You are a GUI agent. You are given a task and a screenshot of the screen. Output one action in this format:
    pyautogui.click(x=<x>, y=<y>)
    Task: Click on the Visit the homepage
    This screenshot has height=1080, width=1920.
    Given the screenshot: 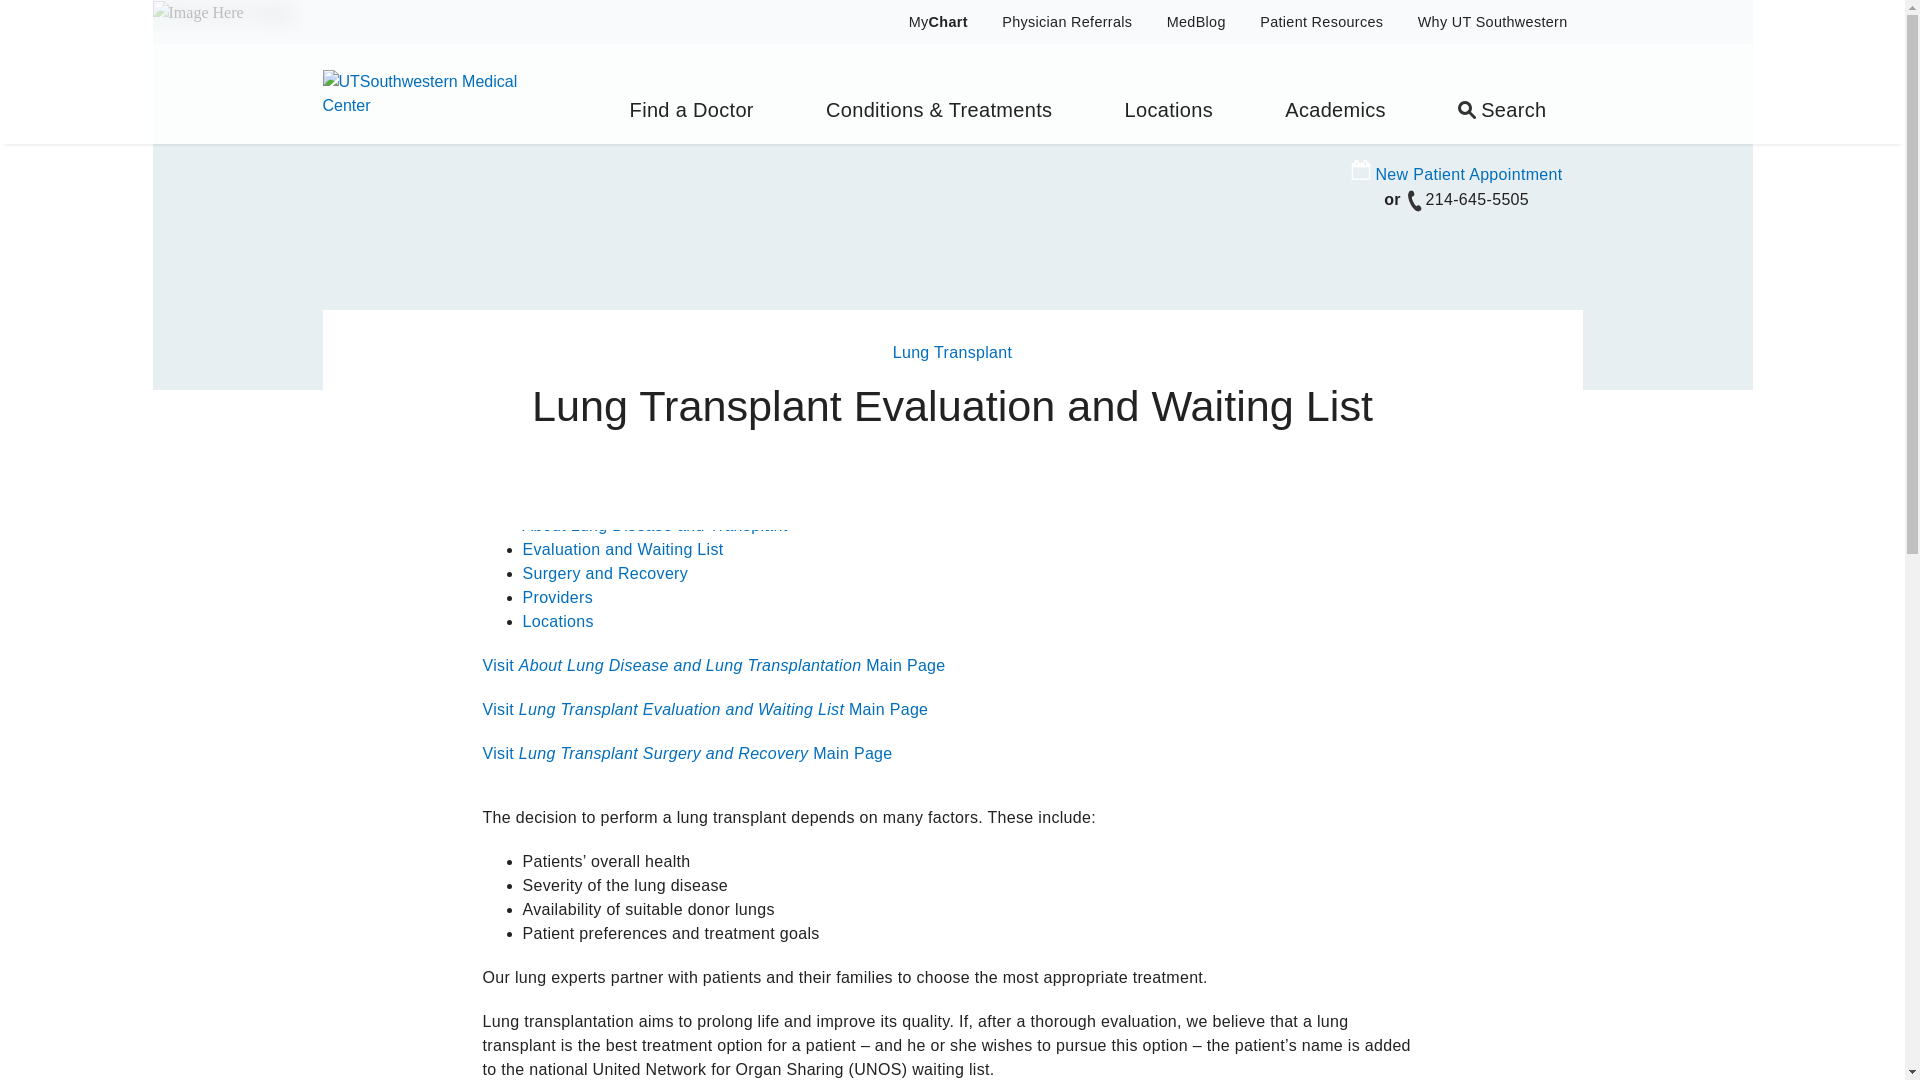 What is the action you would take?
    pyautogui.click(x=437, y=92)
    